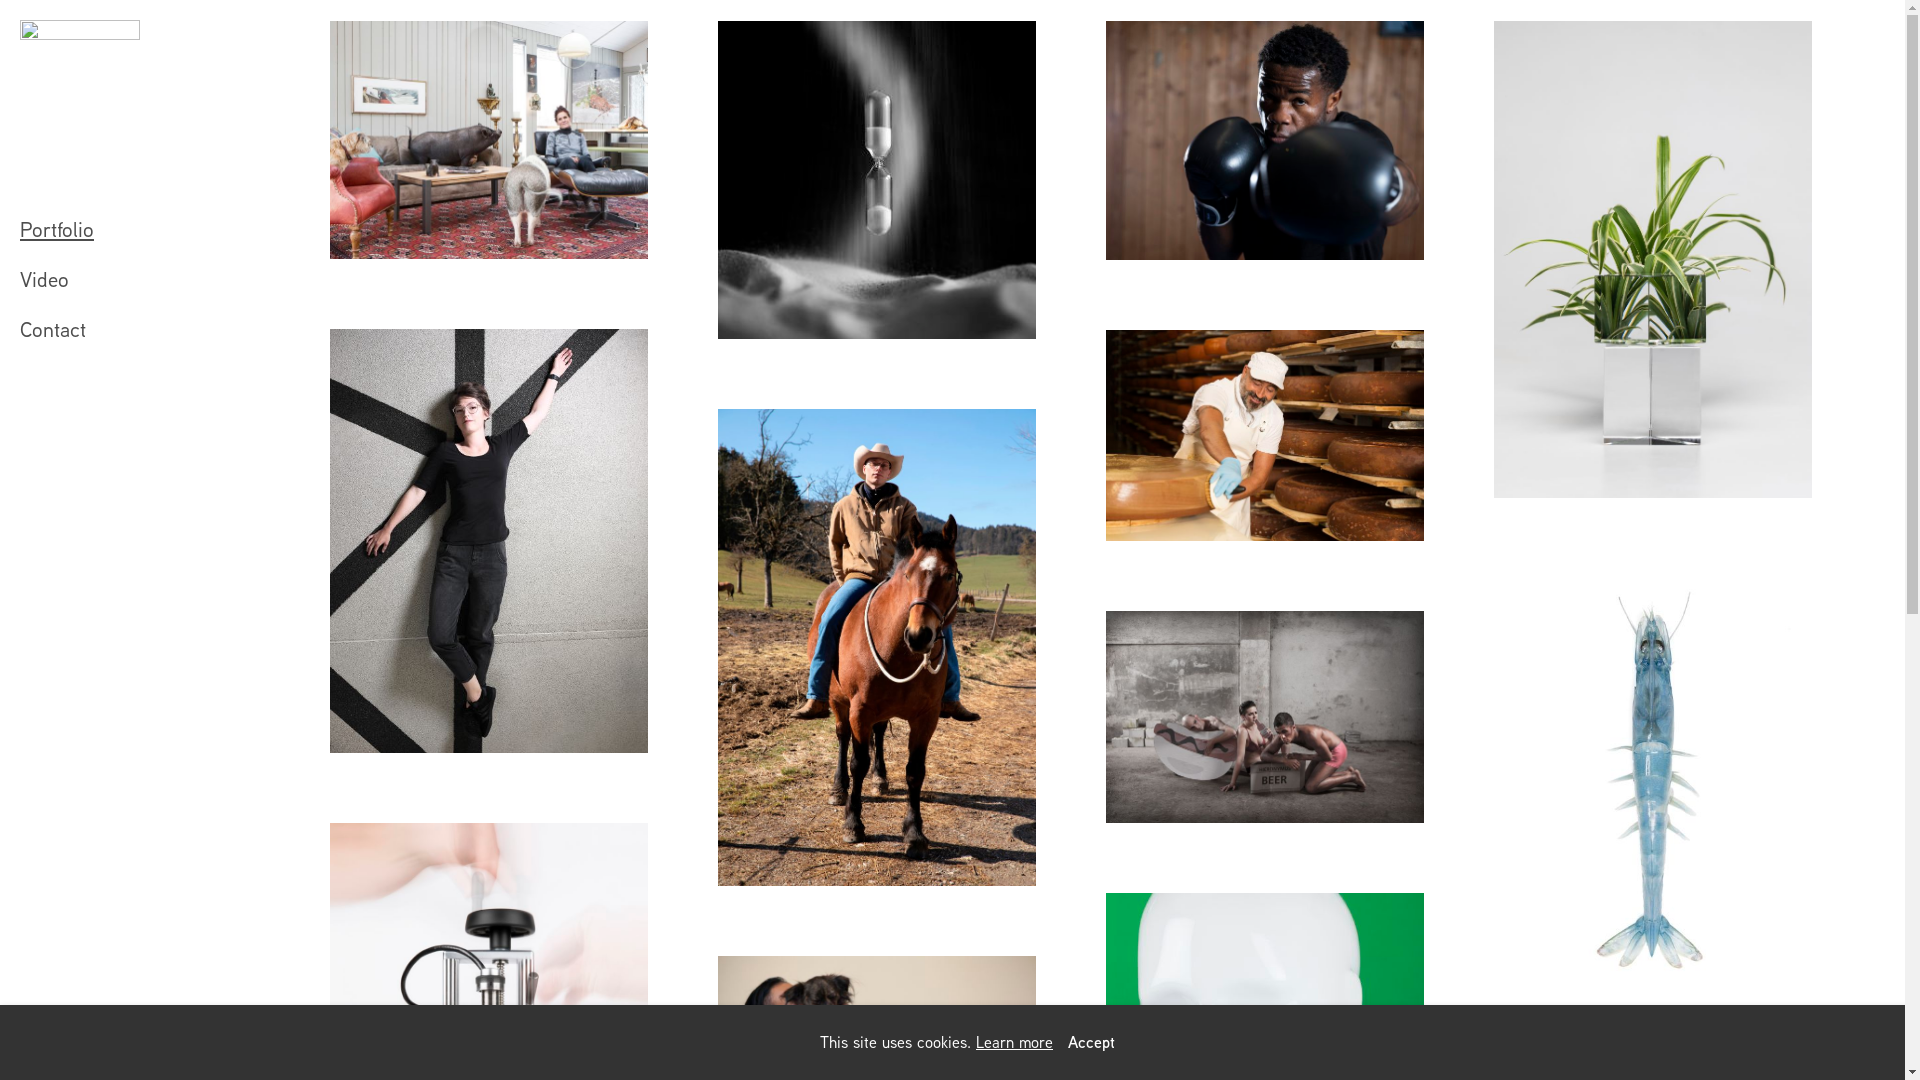 Image resolution: width=1920 pixels, height=1080 pixels. What do you see at coordinates (1092, 1042) in the screenshot?
I see `Accept` at bounding box center [1092, 1042].